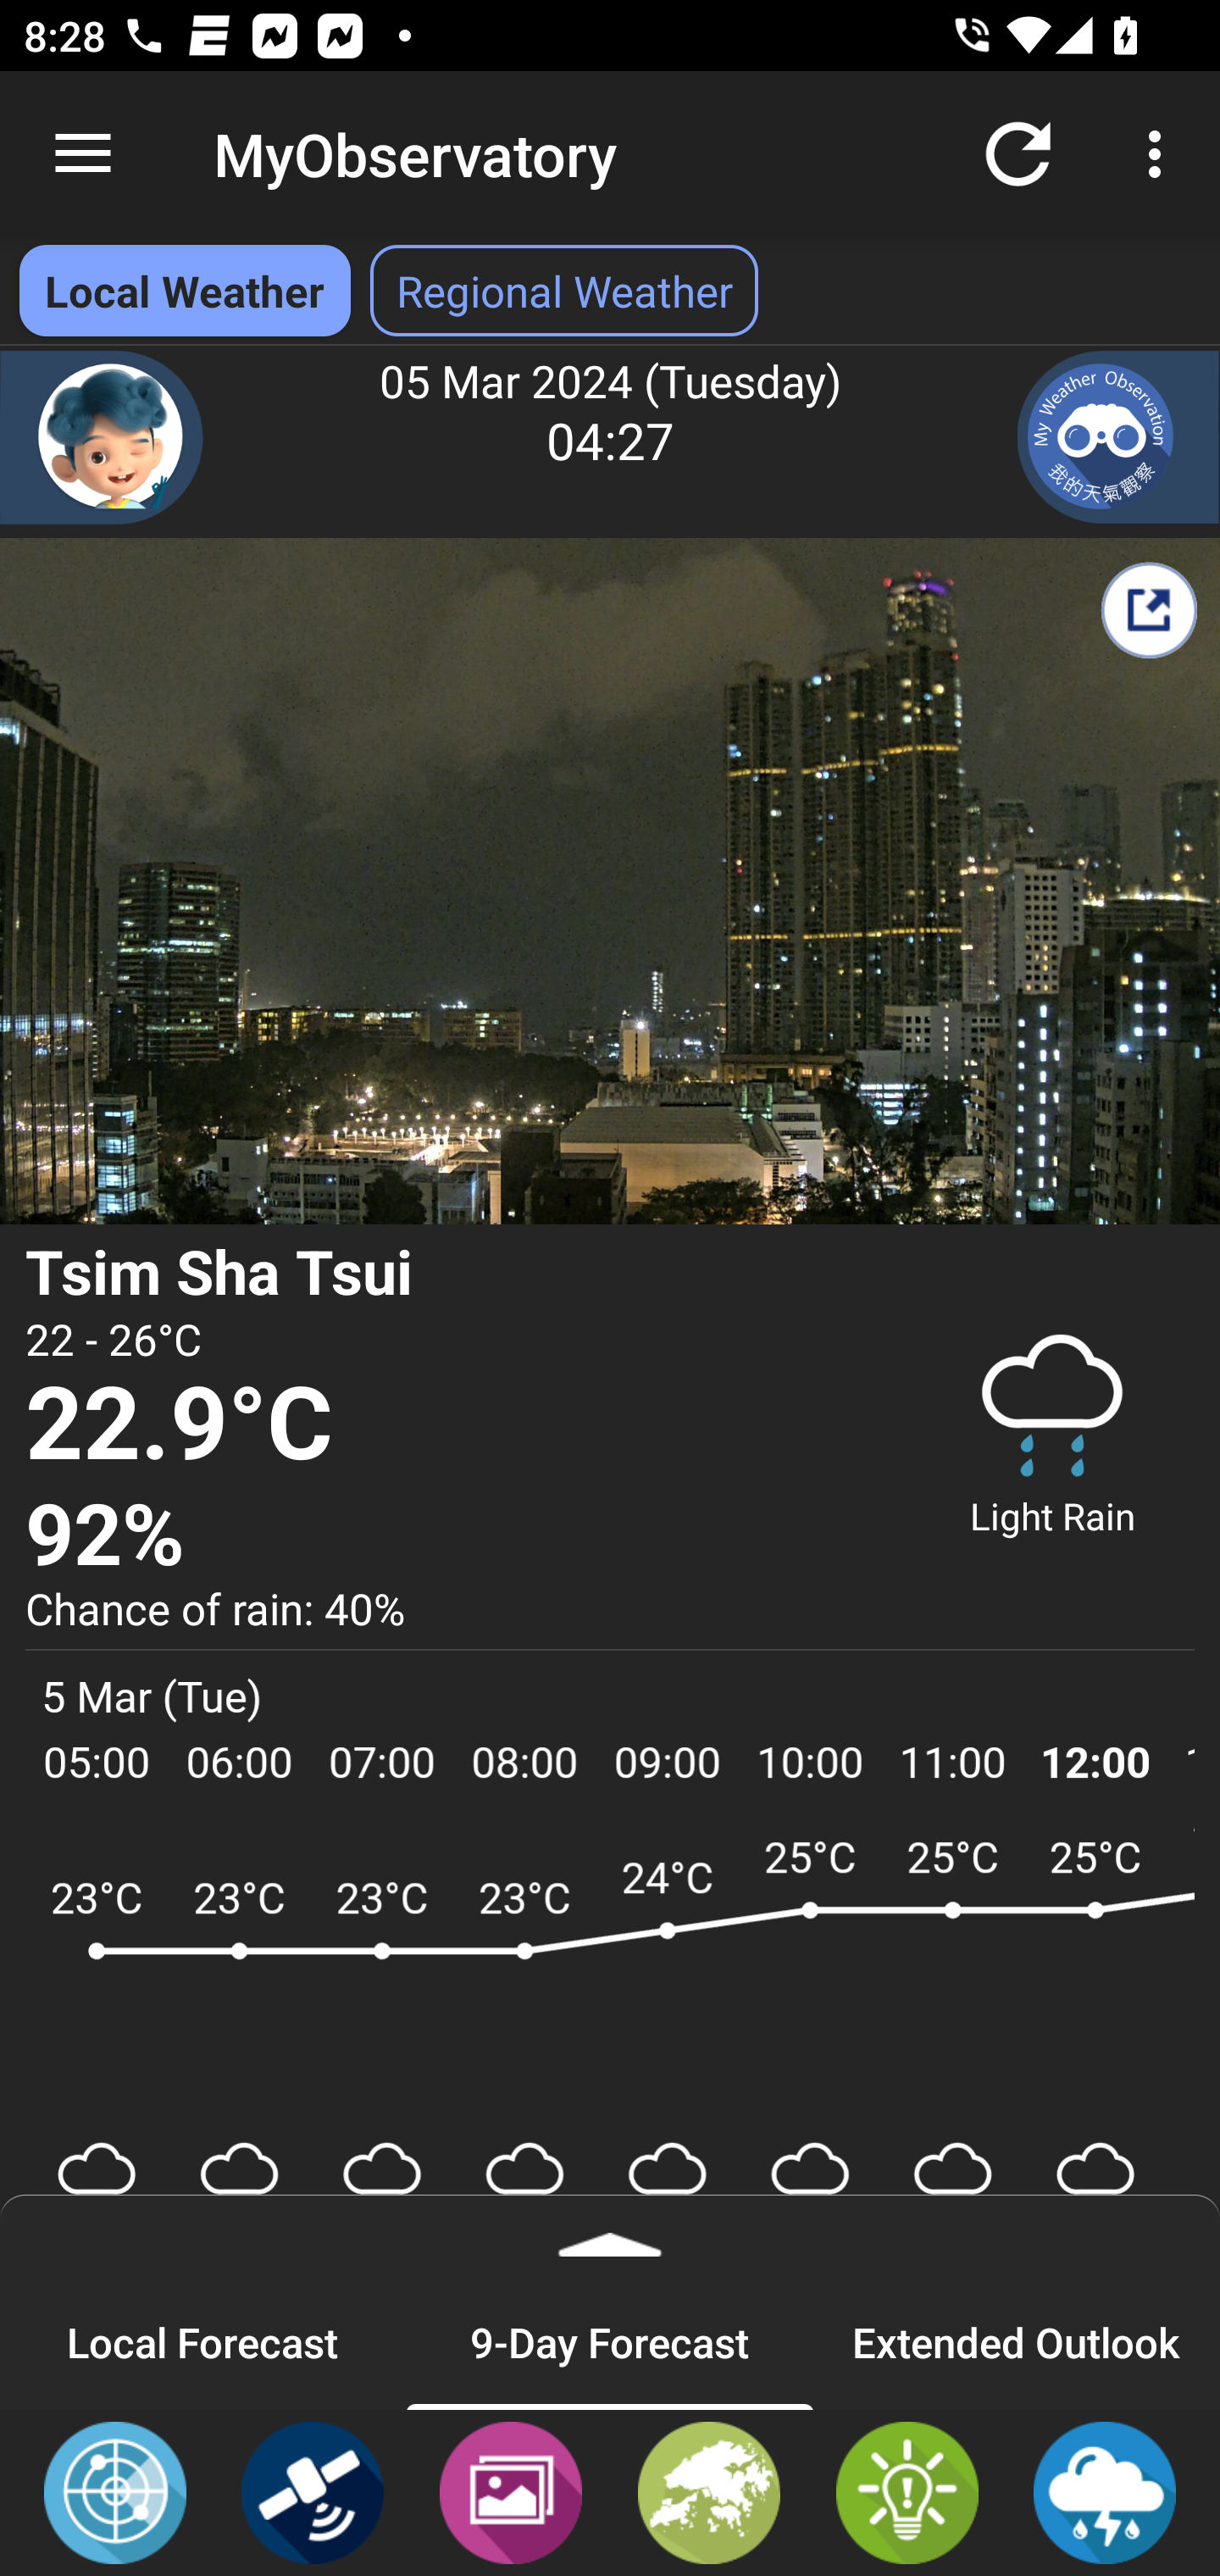  Describe the element at coordinates (1017, 2341) in the screenshot. I see `Extended Outlook` at that location.